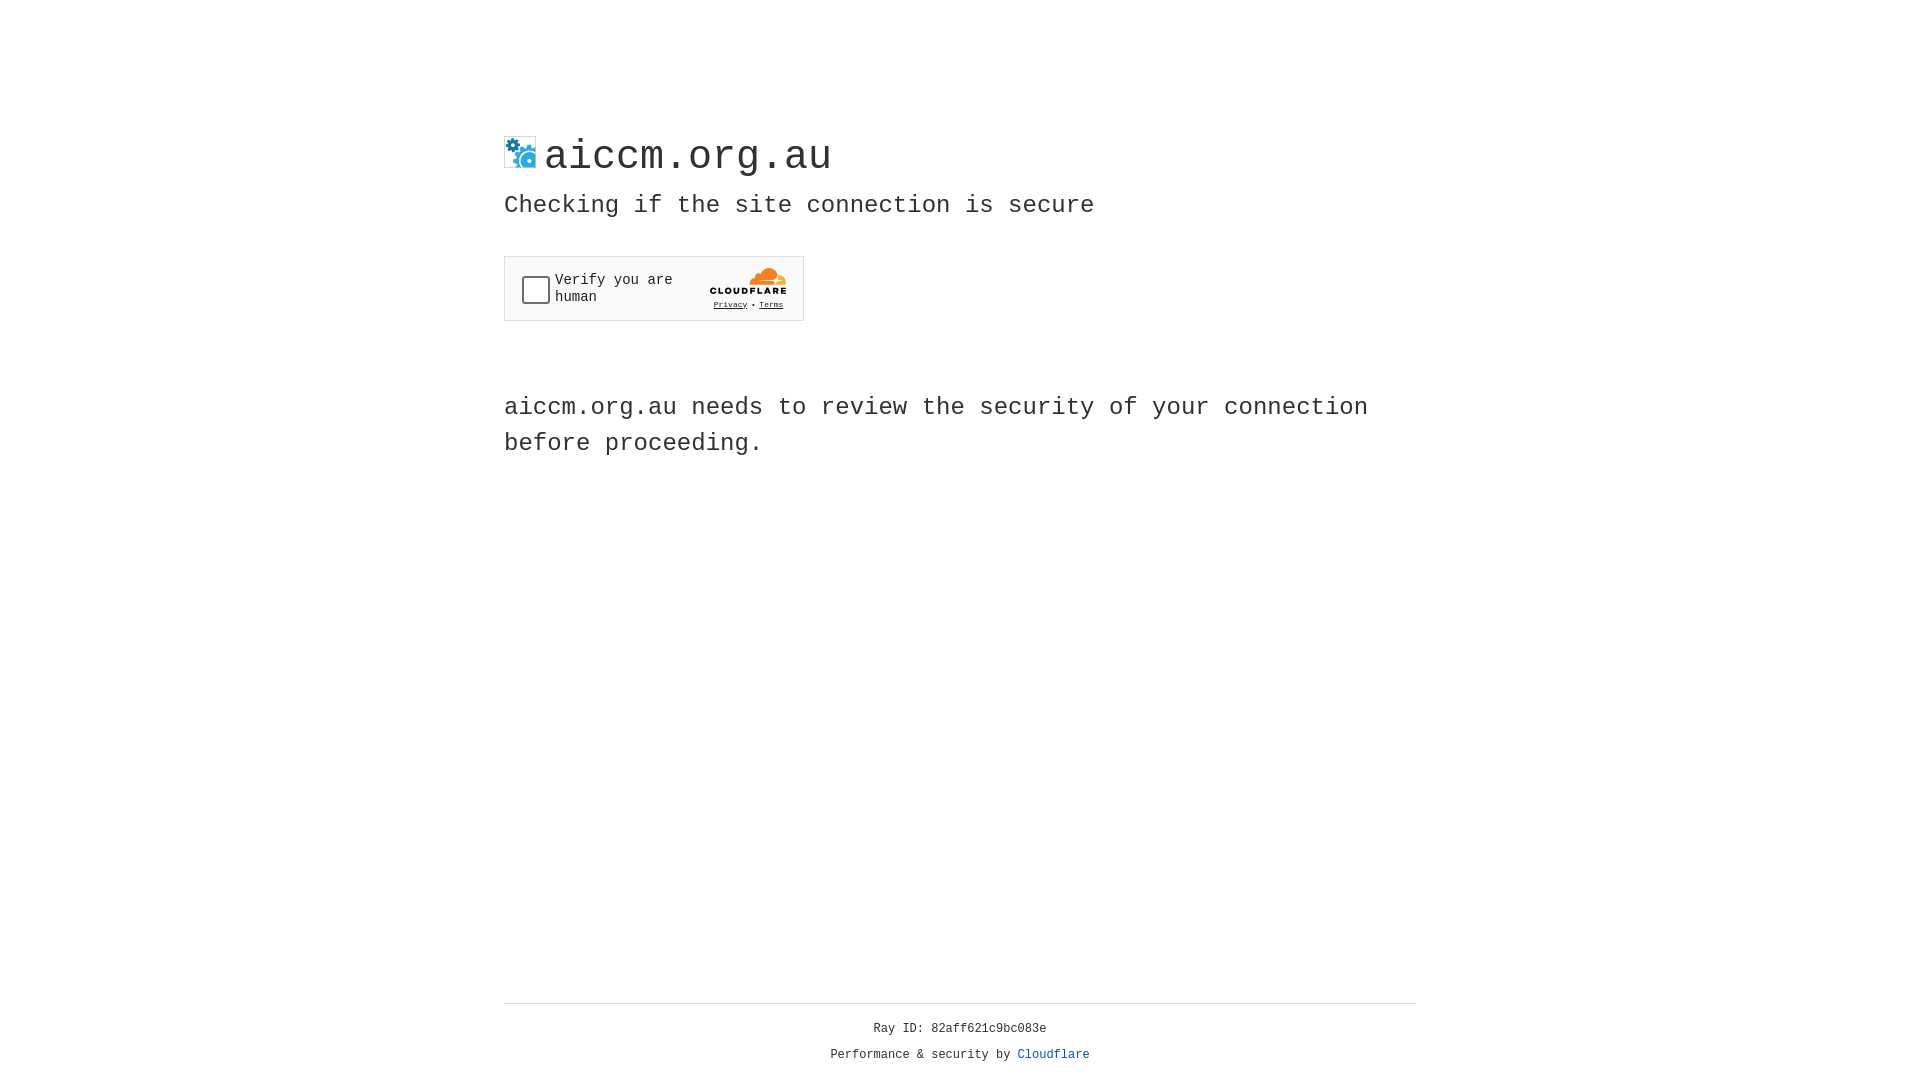 This screenshot has width=1920, height=1080. What do you see at coordinates (654, 288) in the screenshot?
I see `Widget containing a Cloudflare security challenge` at bounding box center [654, 288].